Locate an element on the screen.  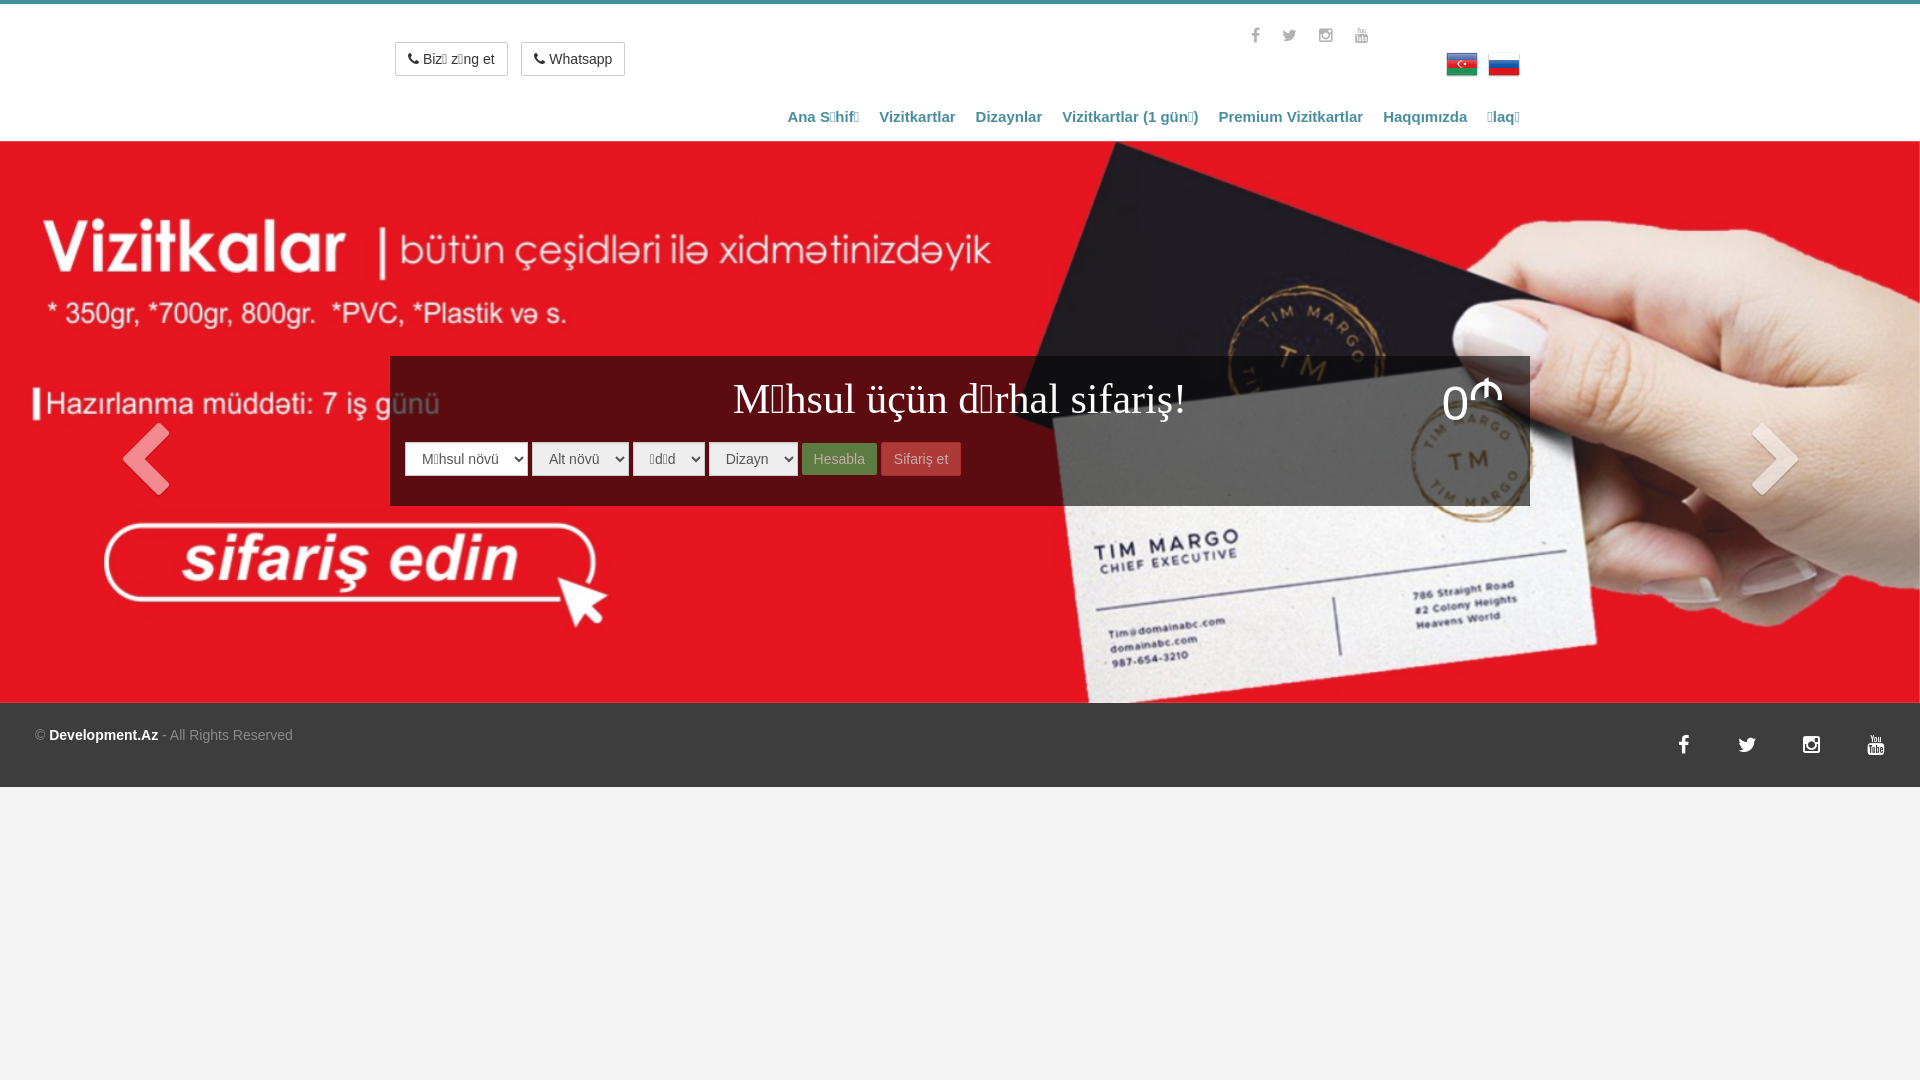
Previous is located at coordinates (144, 561).